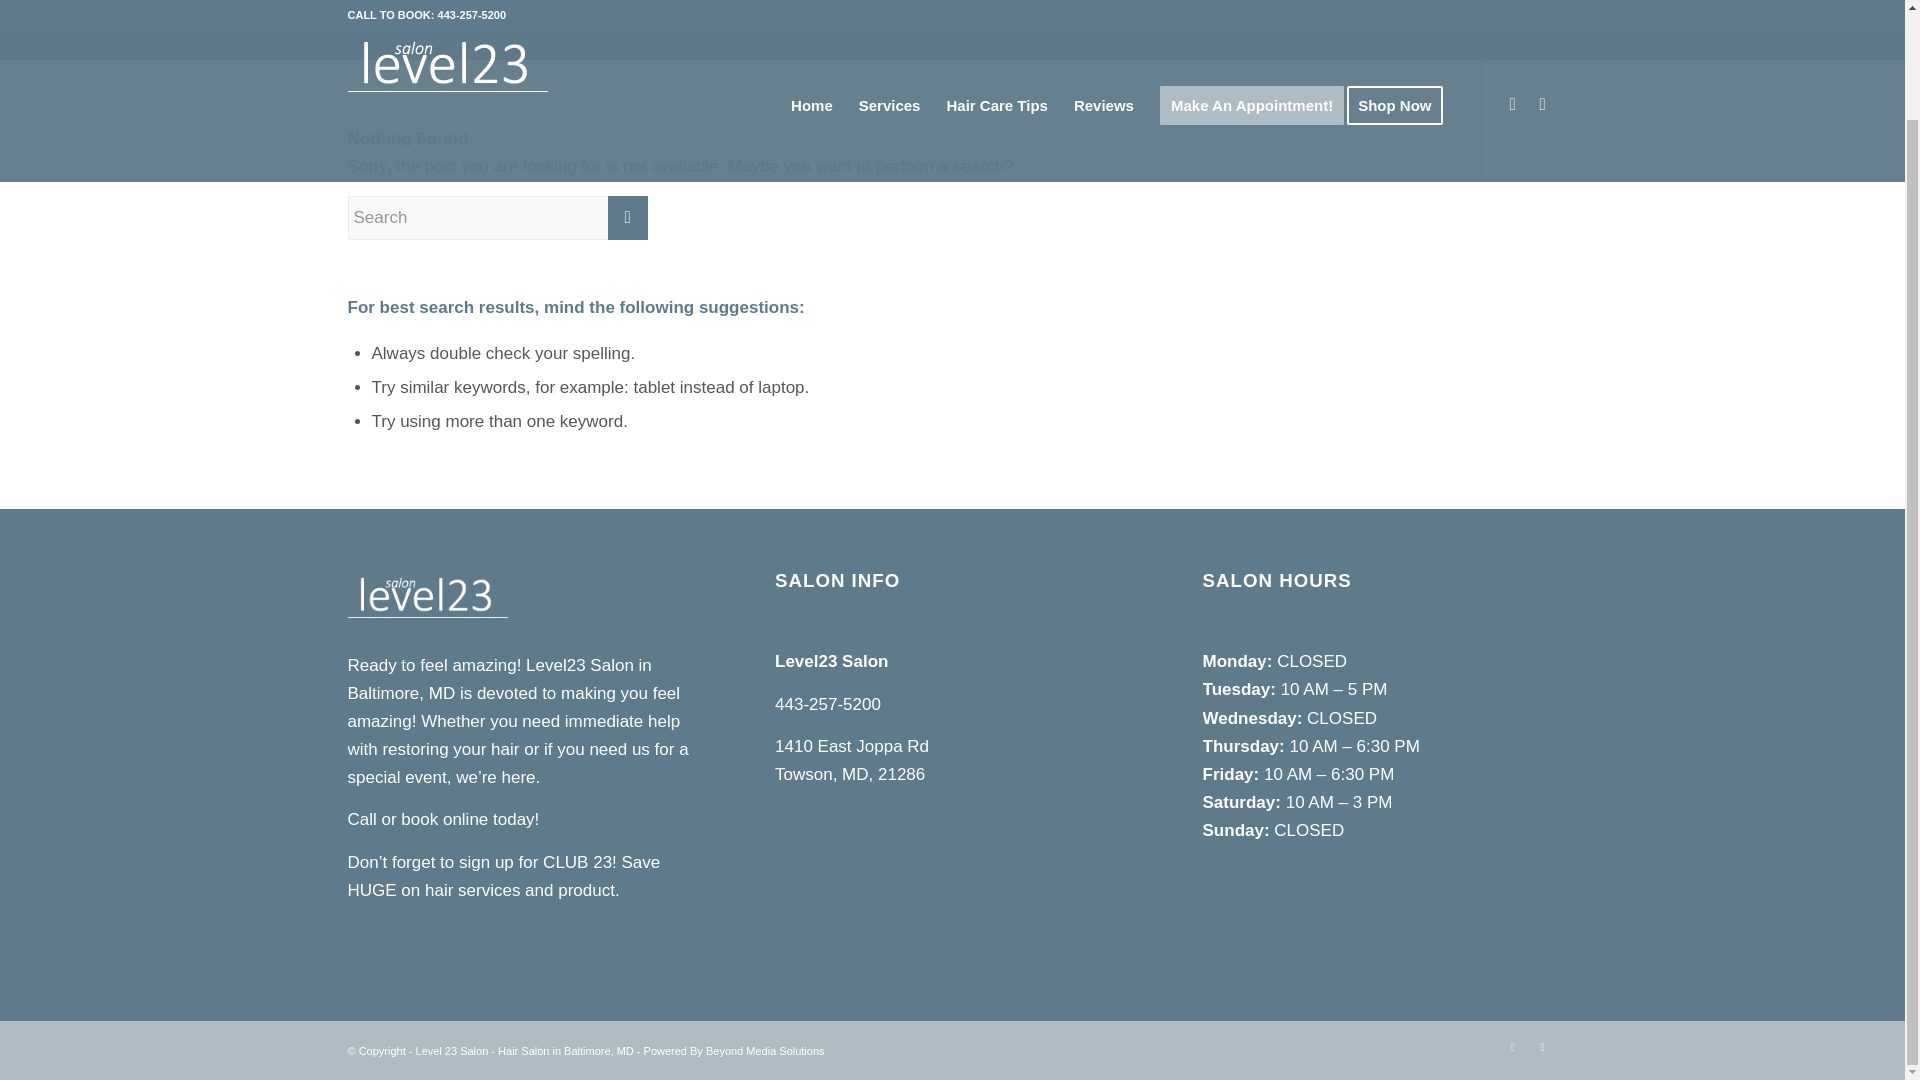  Describe the element at coordinates (1542, 1046) in the screenshot. I see `Facebook` at that location.